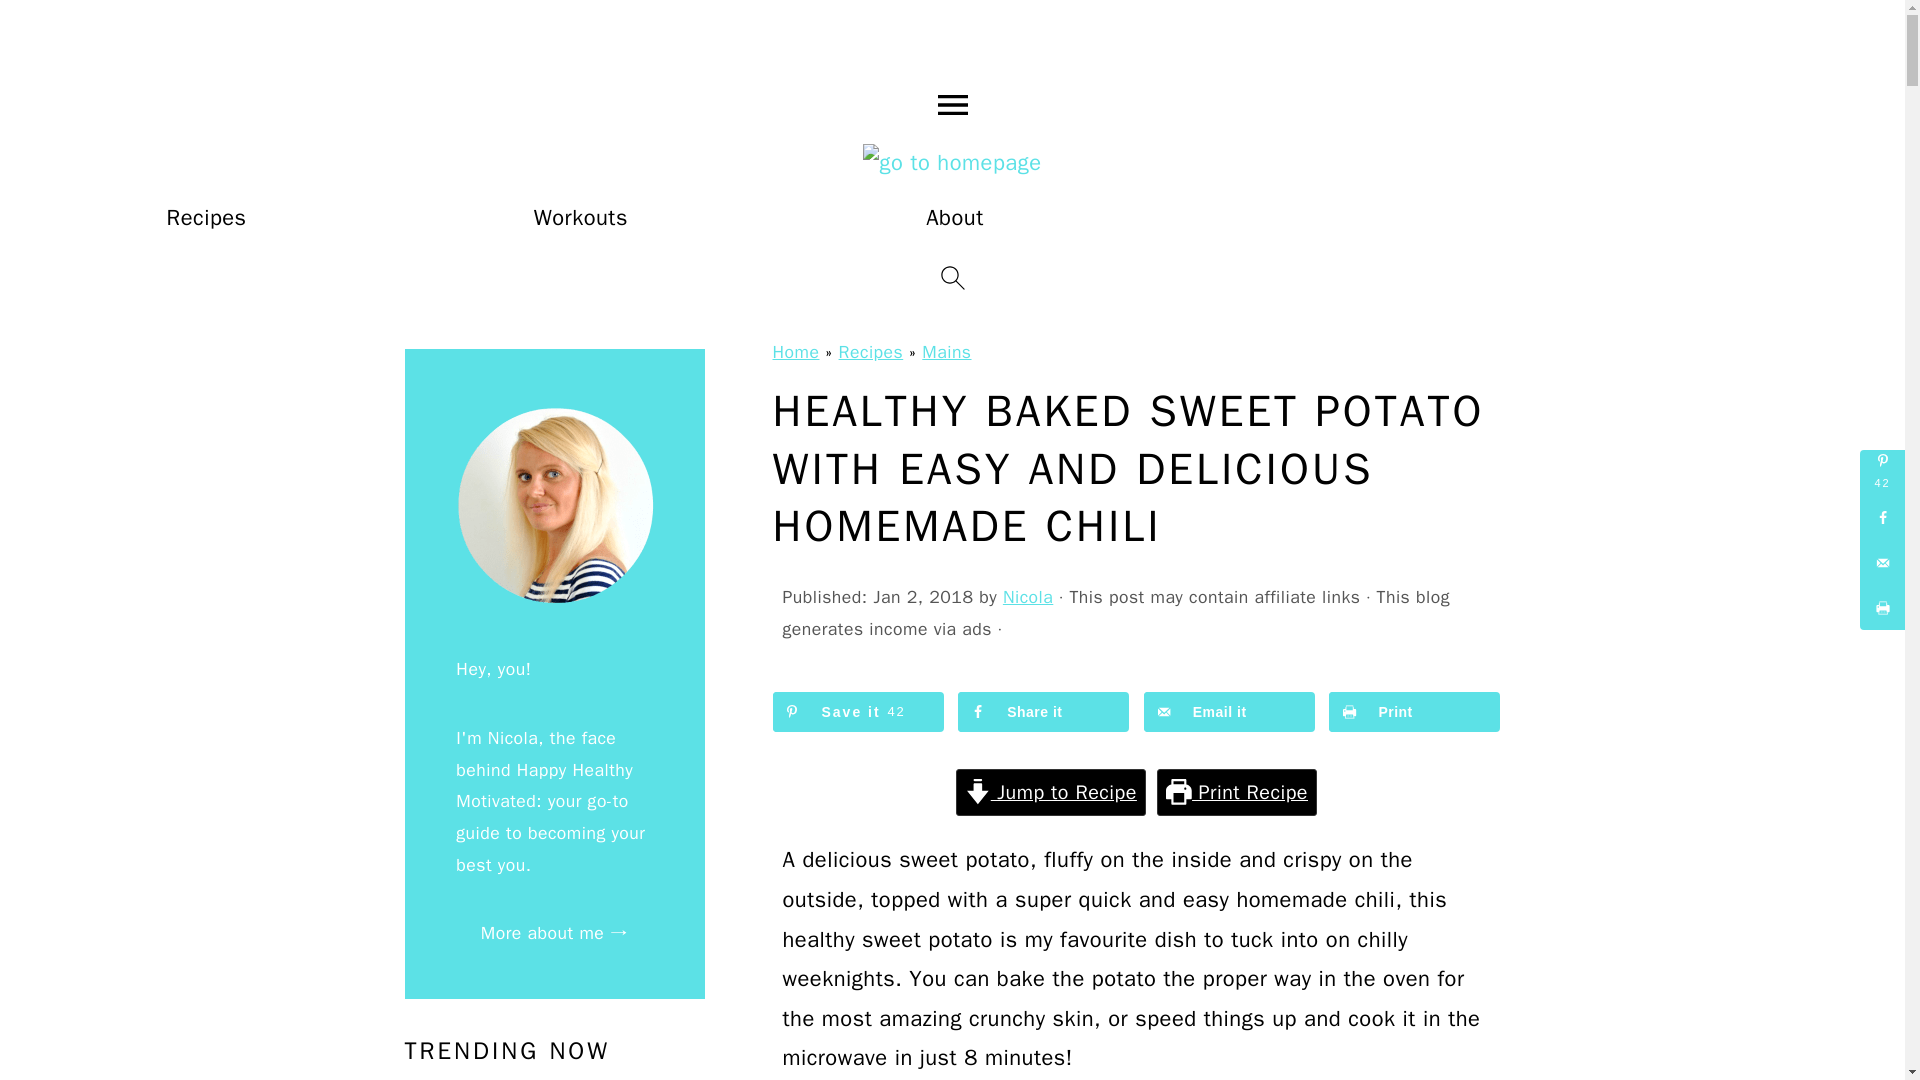 This screenshot has width=1920, height=1080. I want to click on Print this webpage, so click(1414, 712).